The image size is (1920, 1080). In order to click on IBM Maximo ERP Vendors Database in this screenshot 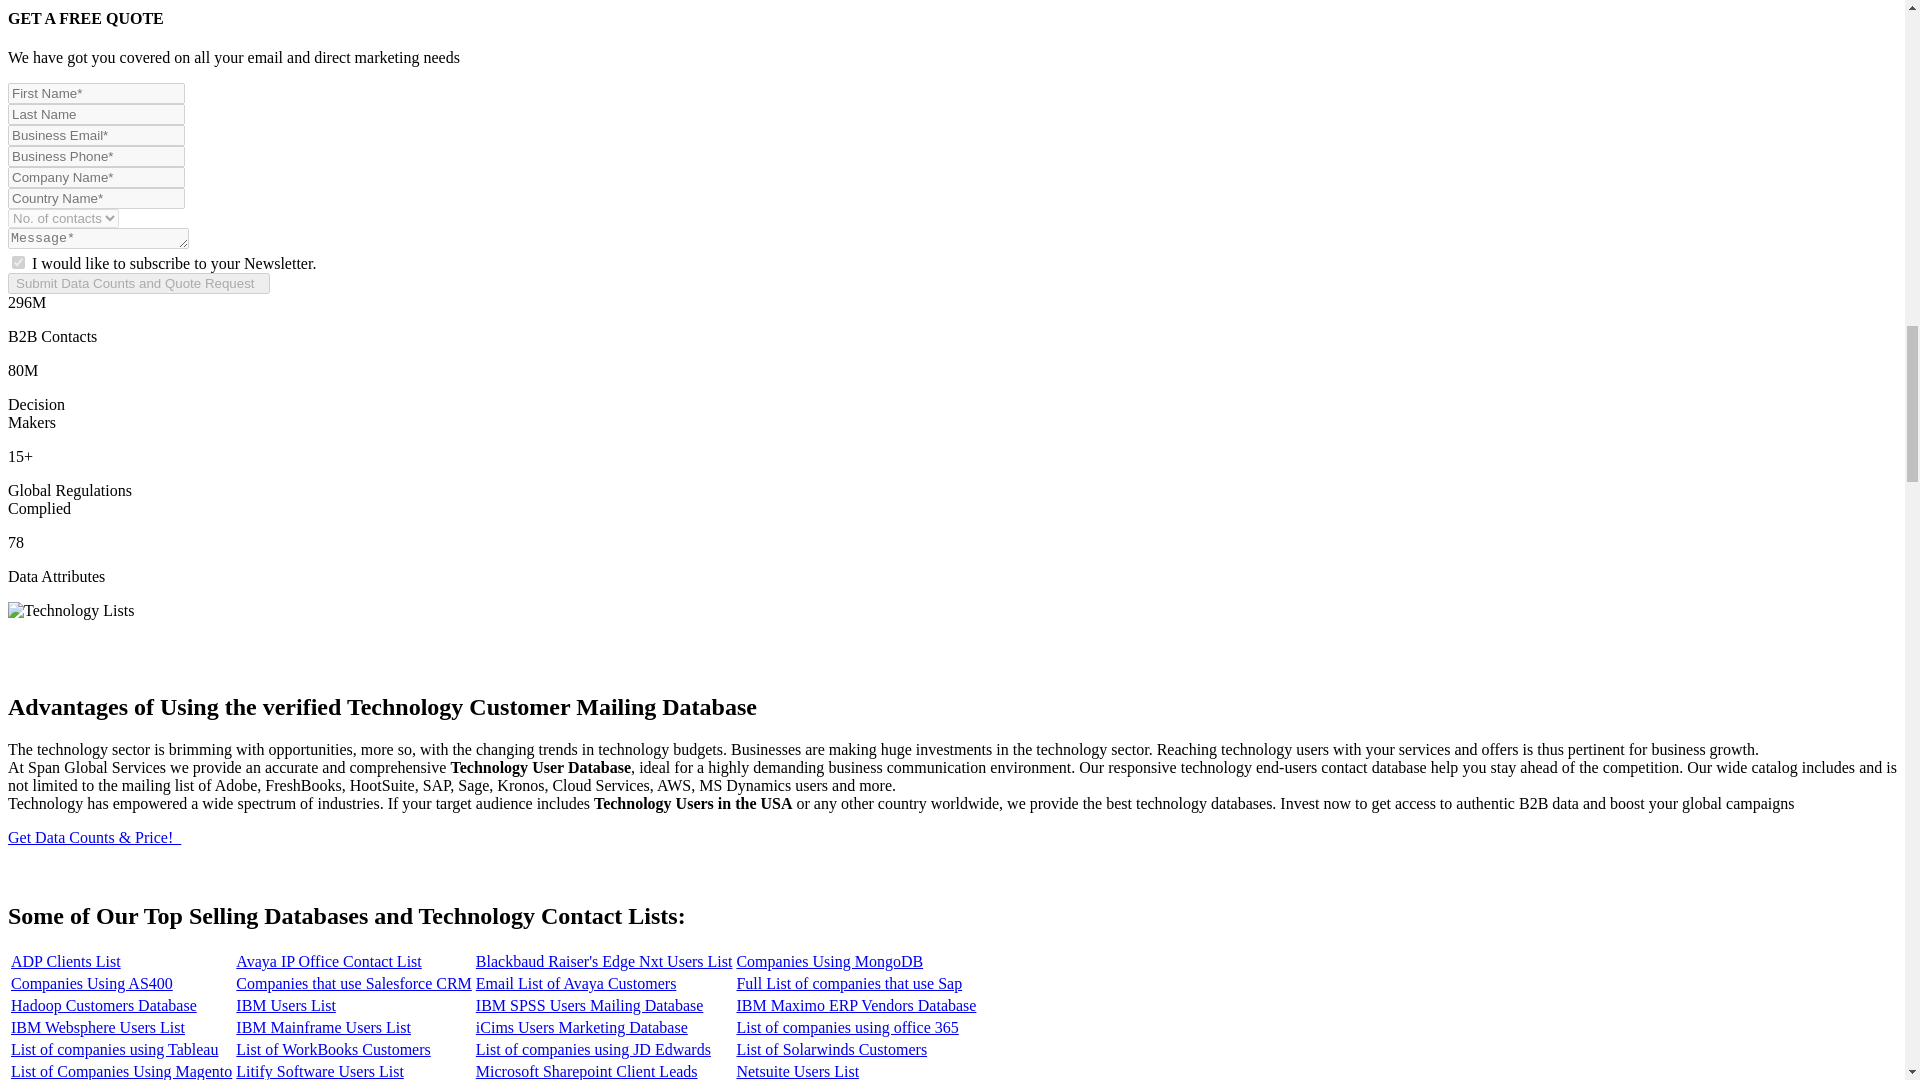, I will do `click(855, 1005)`.